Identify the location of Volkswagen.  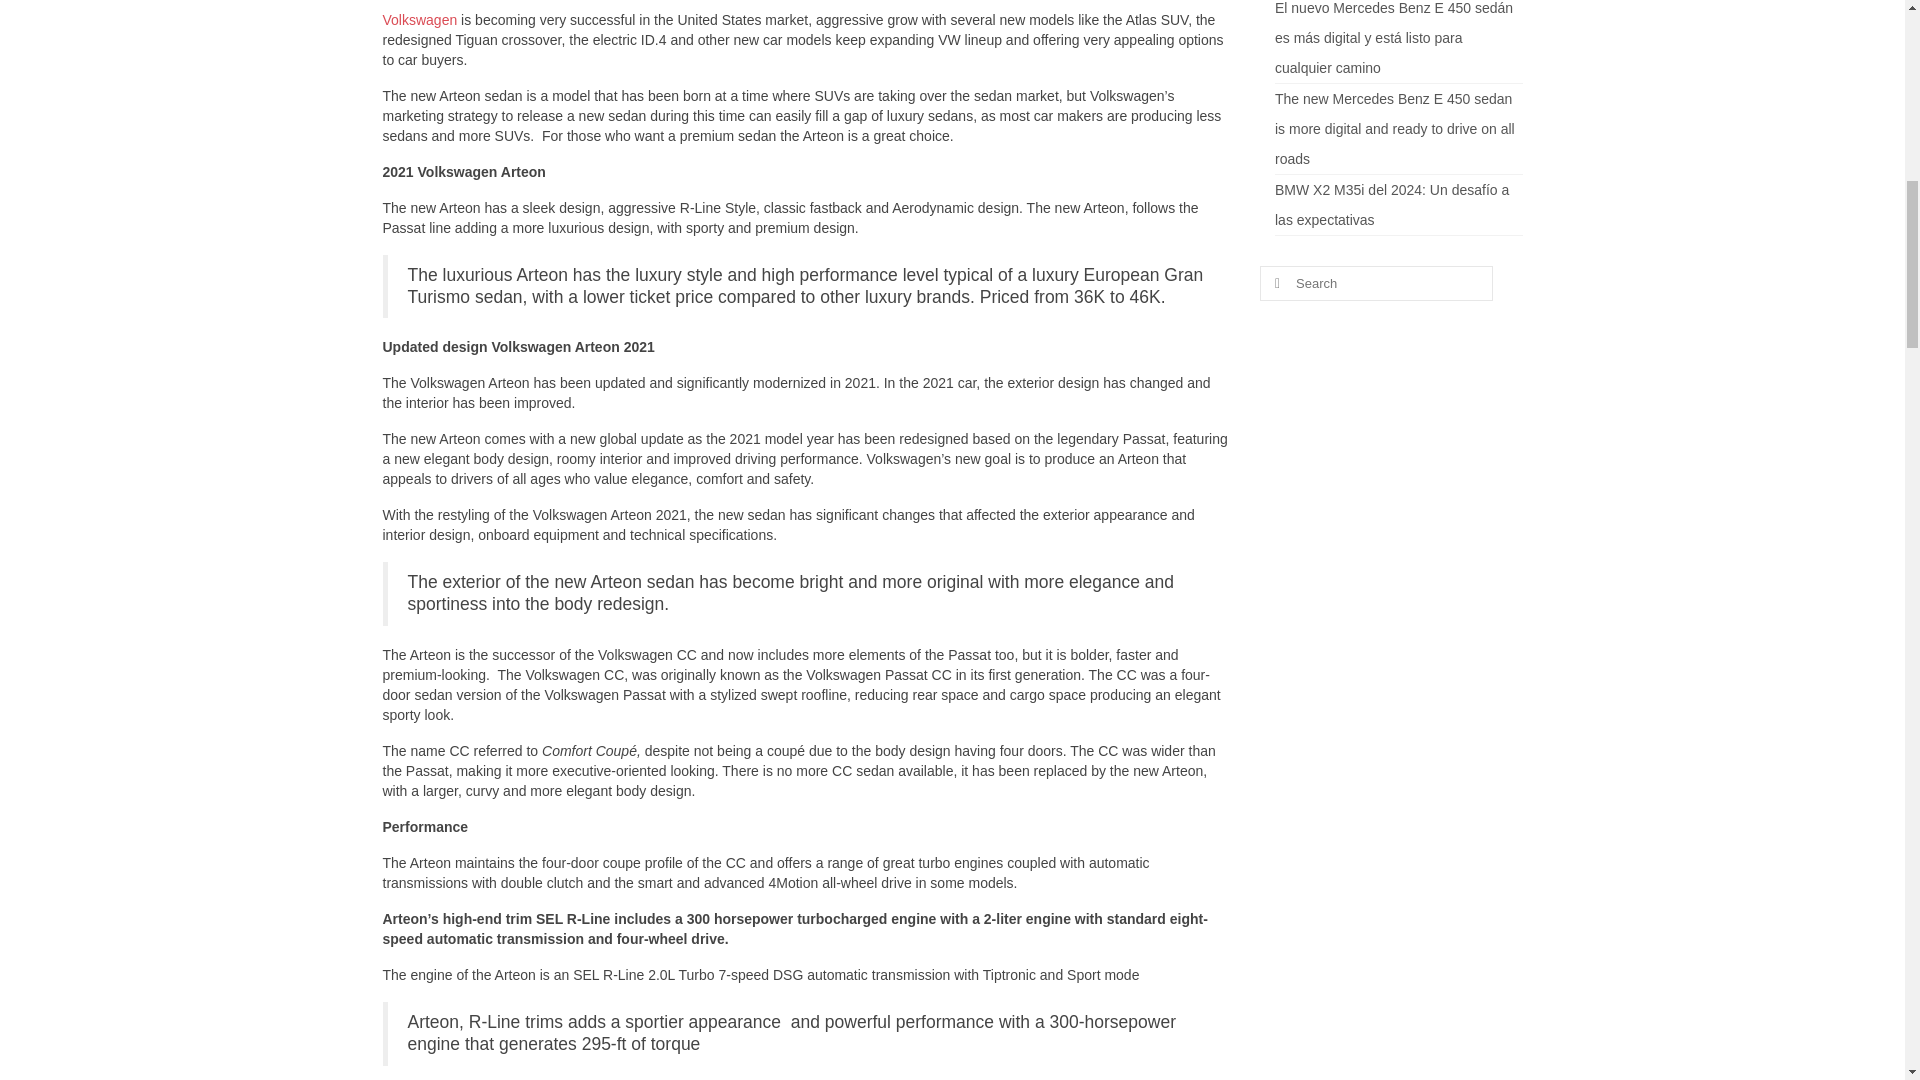
(419, 20).